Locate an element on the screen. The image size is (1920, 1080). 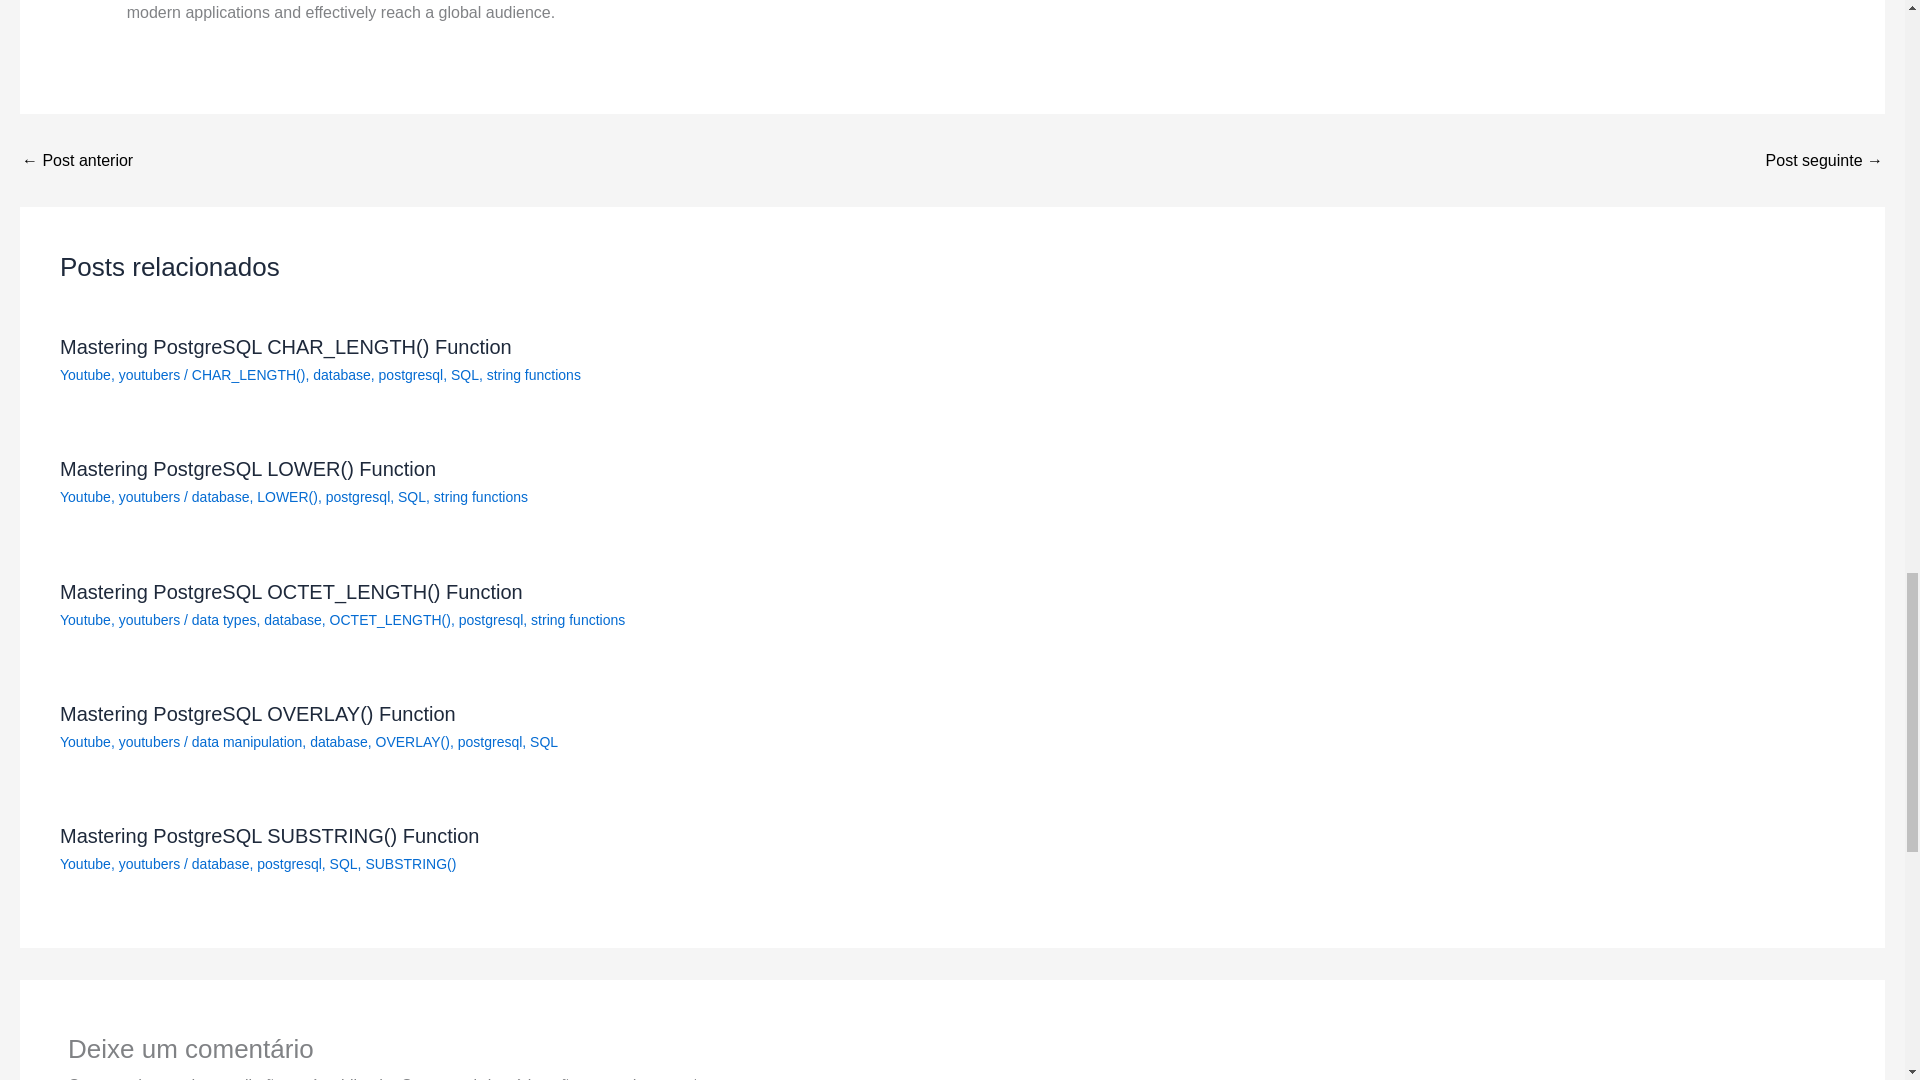
string functions is located at coordinates (534, 375).